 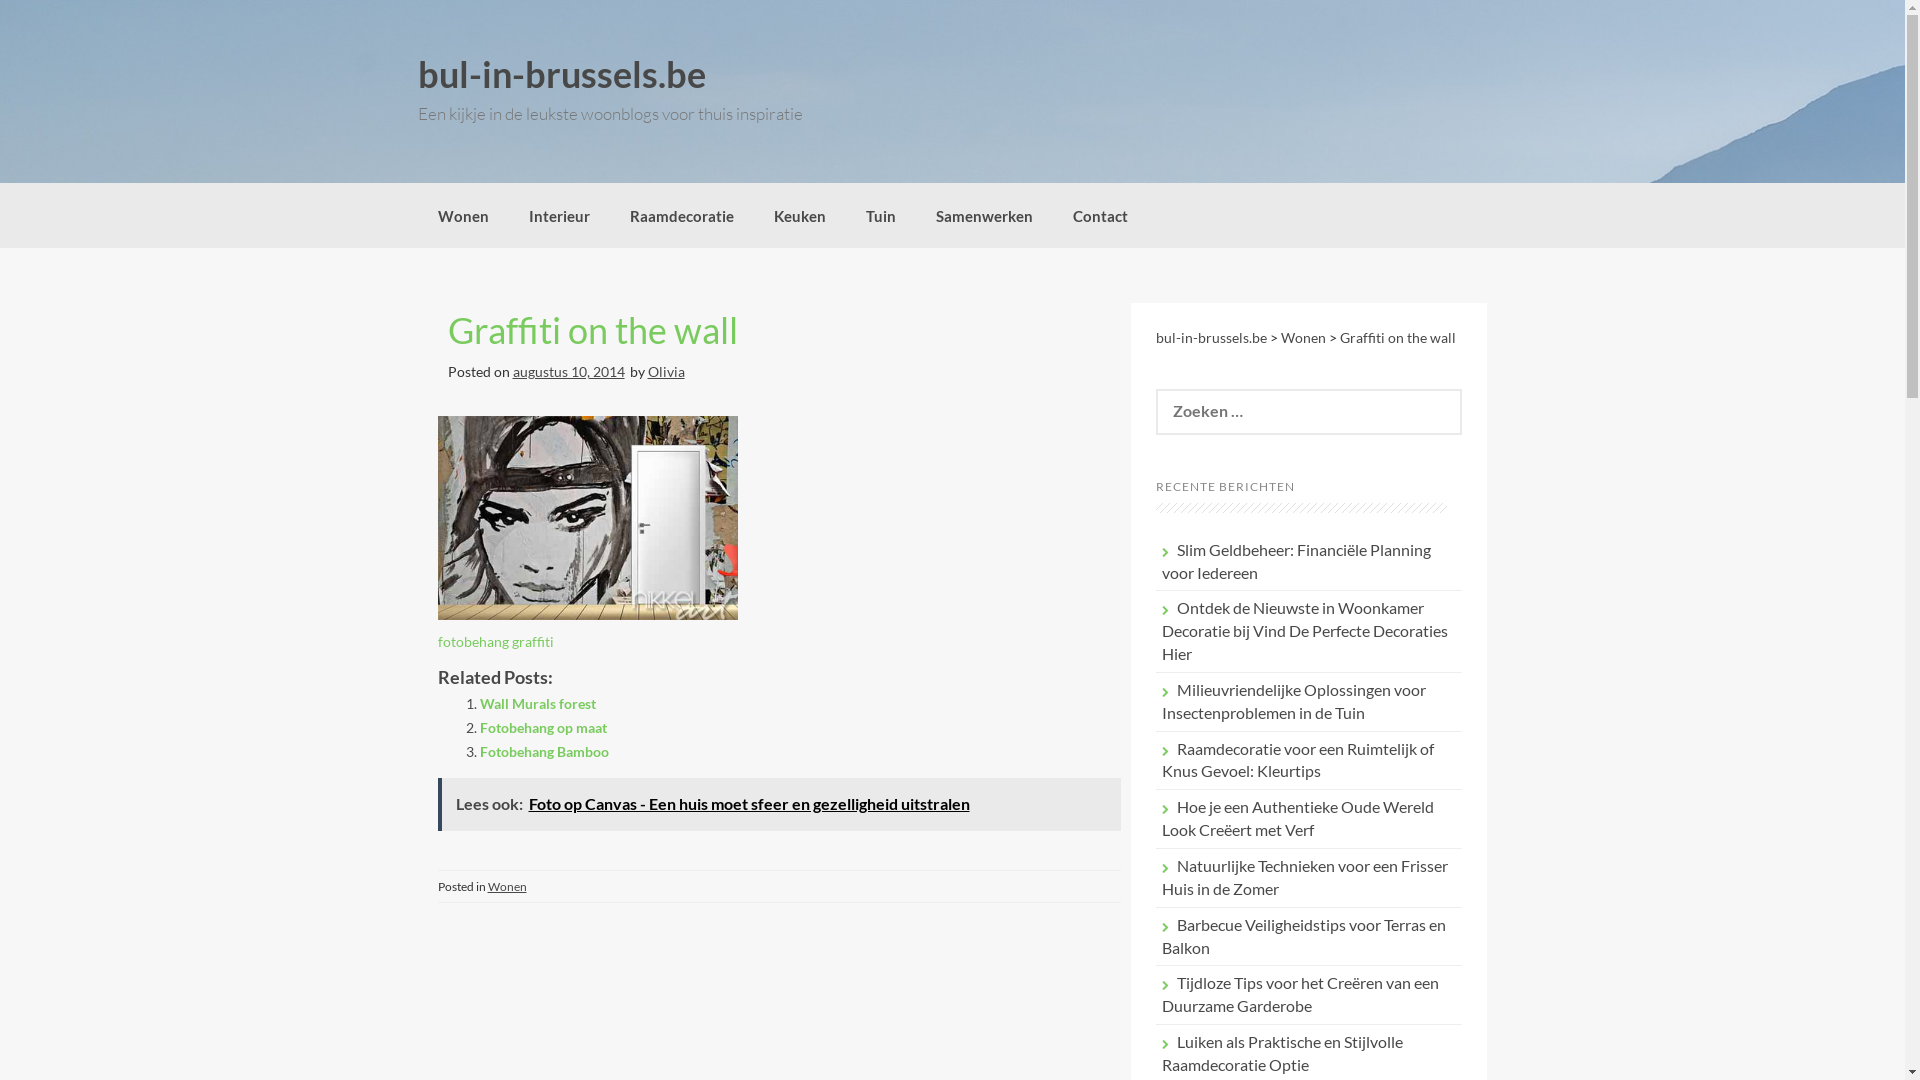 I want to click on Wall Murals forest, so click(x=538, y=704).